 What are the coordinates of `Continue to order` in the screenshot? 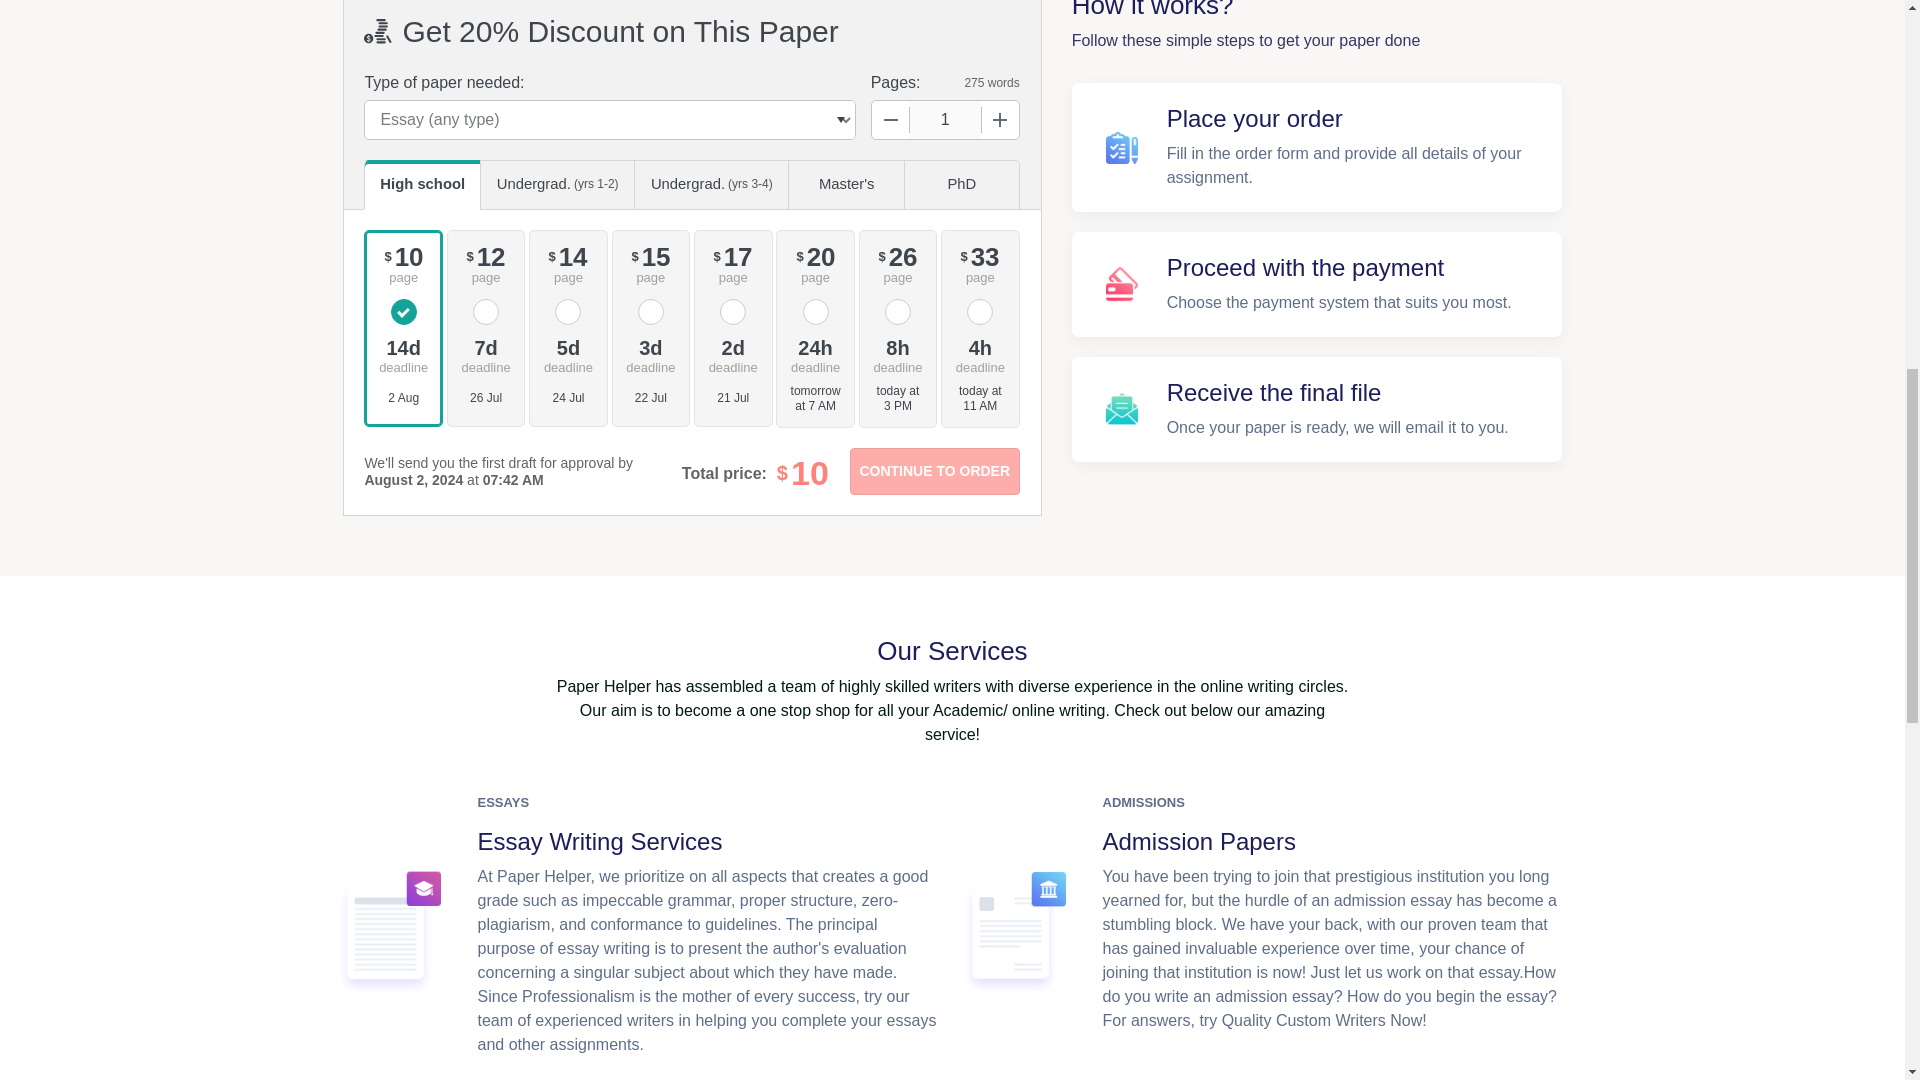 It's located at (934, 471).